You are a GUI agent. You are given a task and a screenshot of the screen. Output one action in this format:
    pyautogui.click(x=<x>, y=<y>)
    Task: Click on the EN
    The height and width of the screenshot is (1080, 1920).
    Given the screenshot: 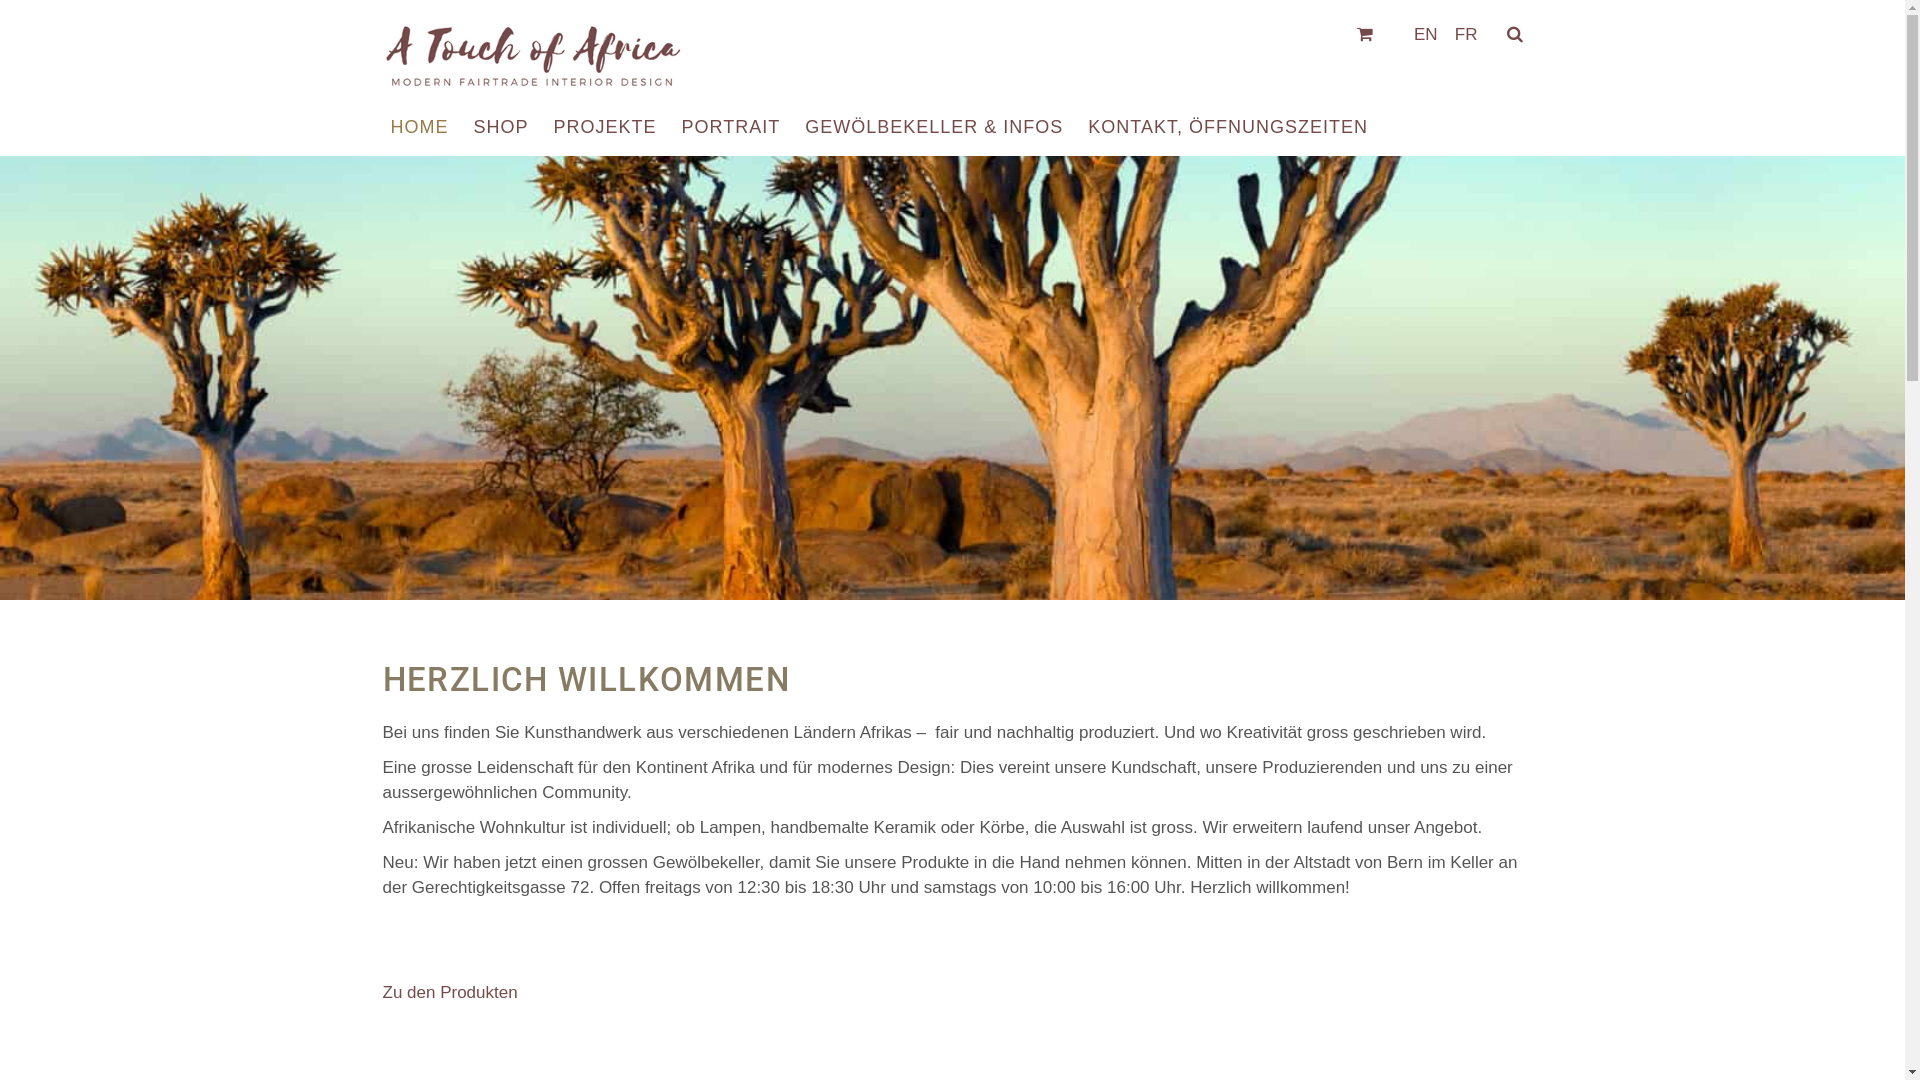 What is the action you would take?
    pyautogui.click(x=1423, y=35)
    